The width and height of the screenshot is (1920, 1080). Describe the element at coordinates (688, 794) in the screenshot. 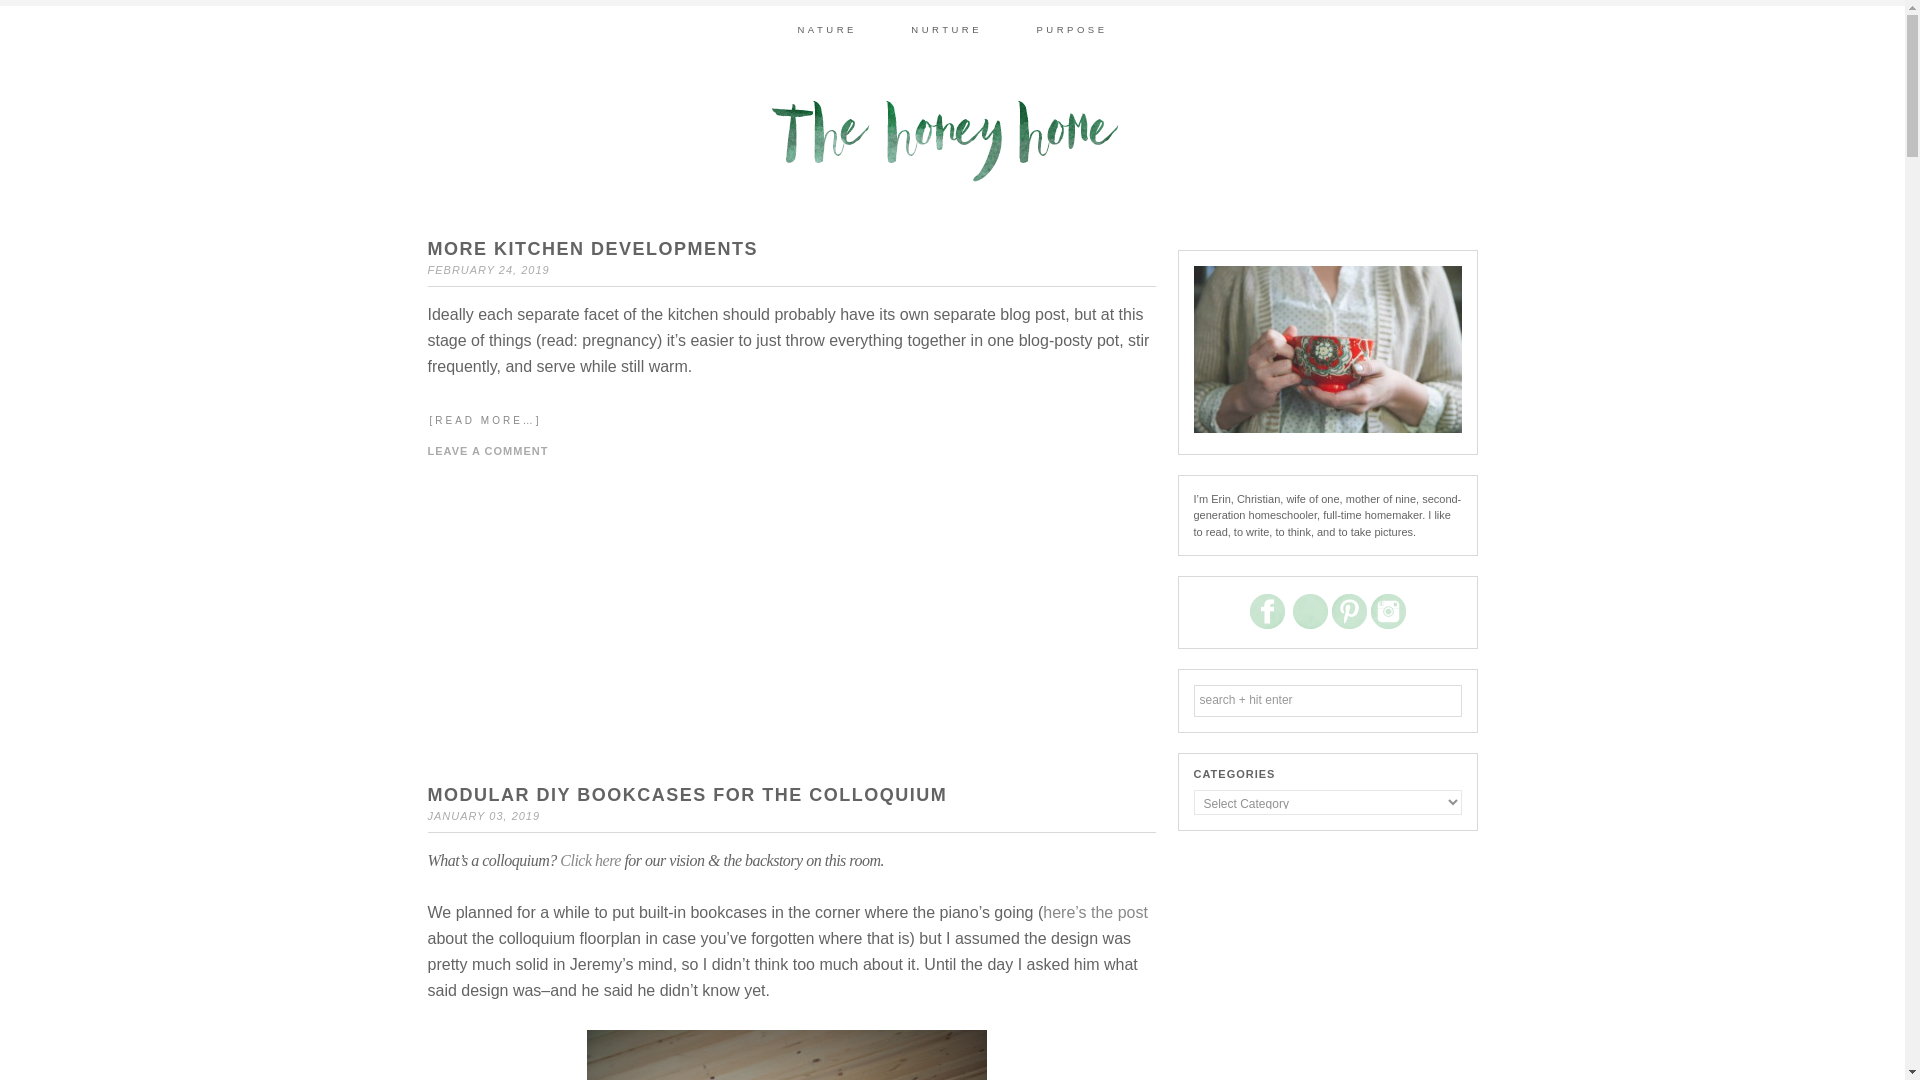

I see `MODULAR DIY BOOKCASES FOR THE COLLOQUIUM` at that location.